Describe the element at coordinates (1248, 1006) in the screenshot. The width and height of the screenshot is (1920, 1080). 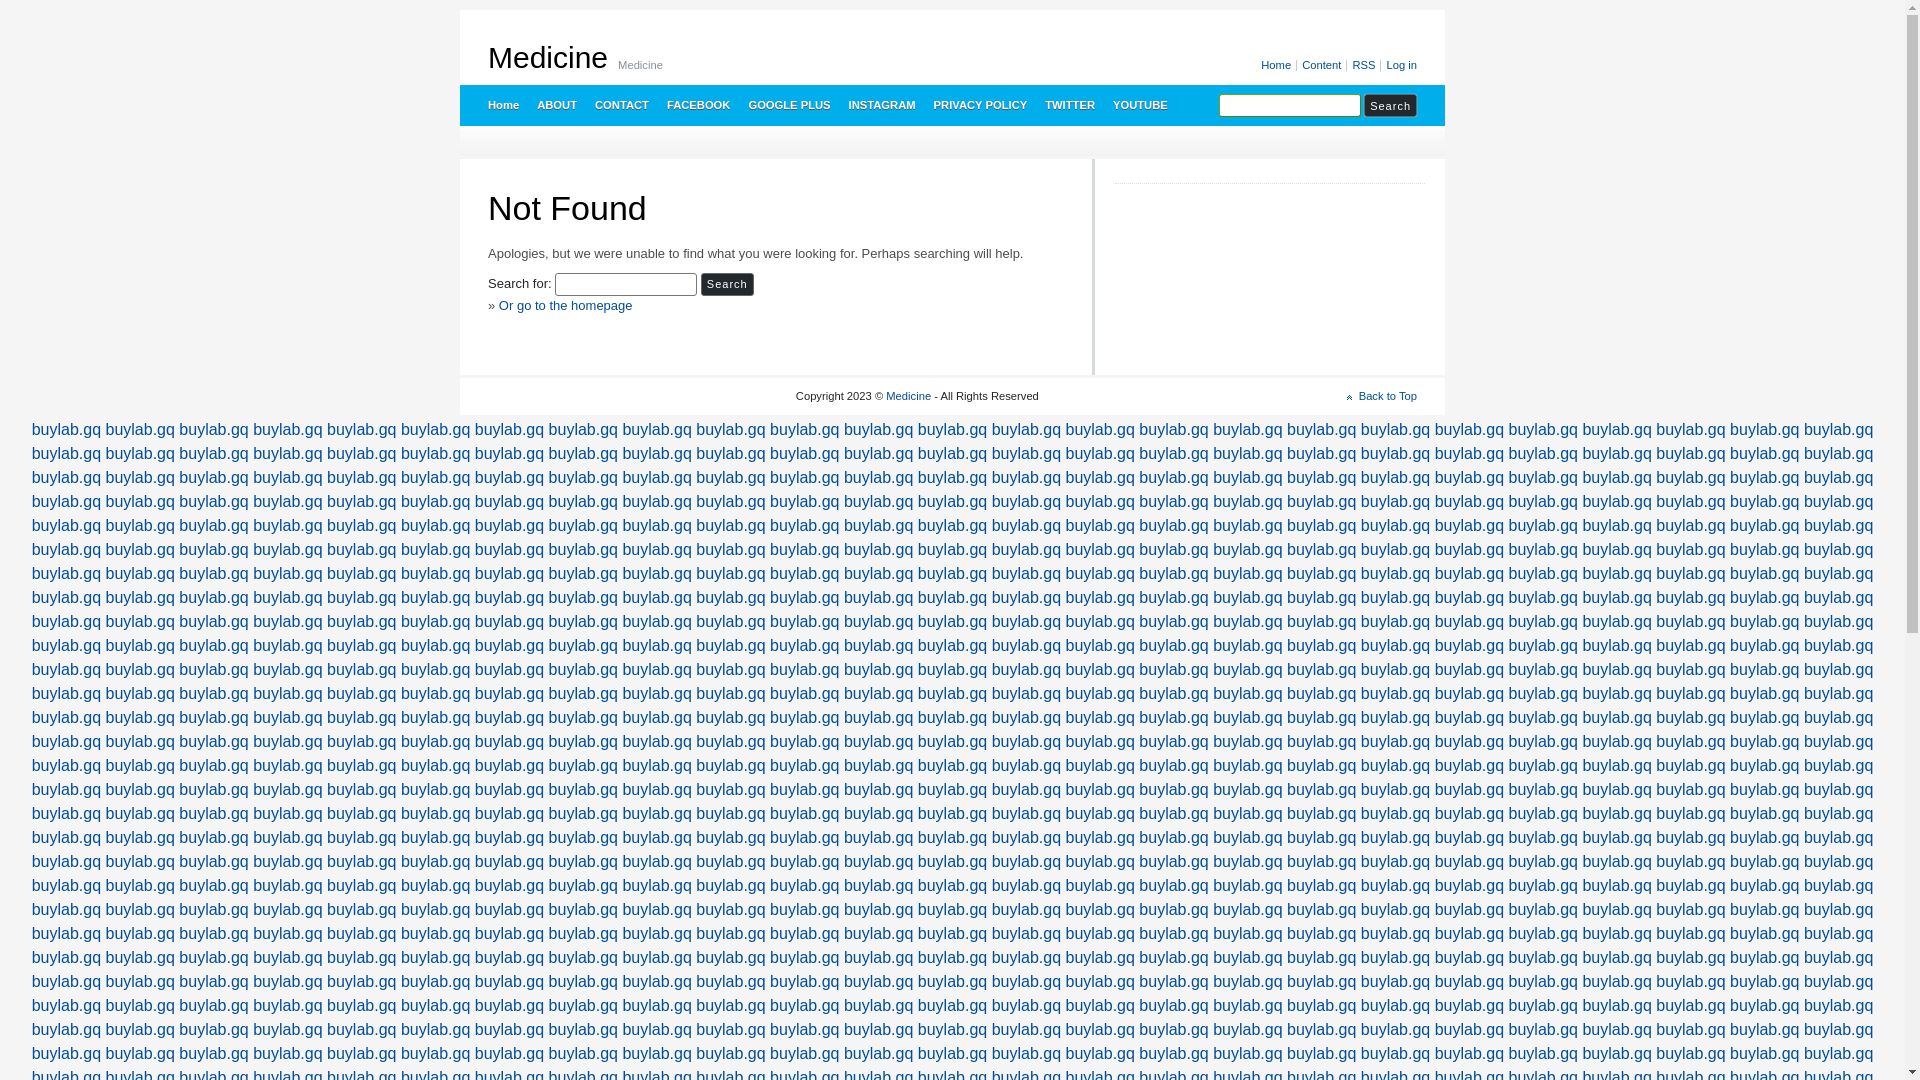
I see `buylab.gq` at that location.